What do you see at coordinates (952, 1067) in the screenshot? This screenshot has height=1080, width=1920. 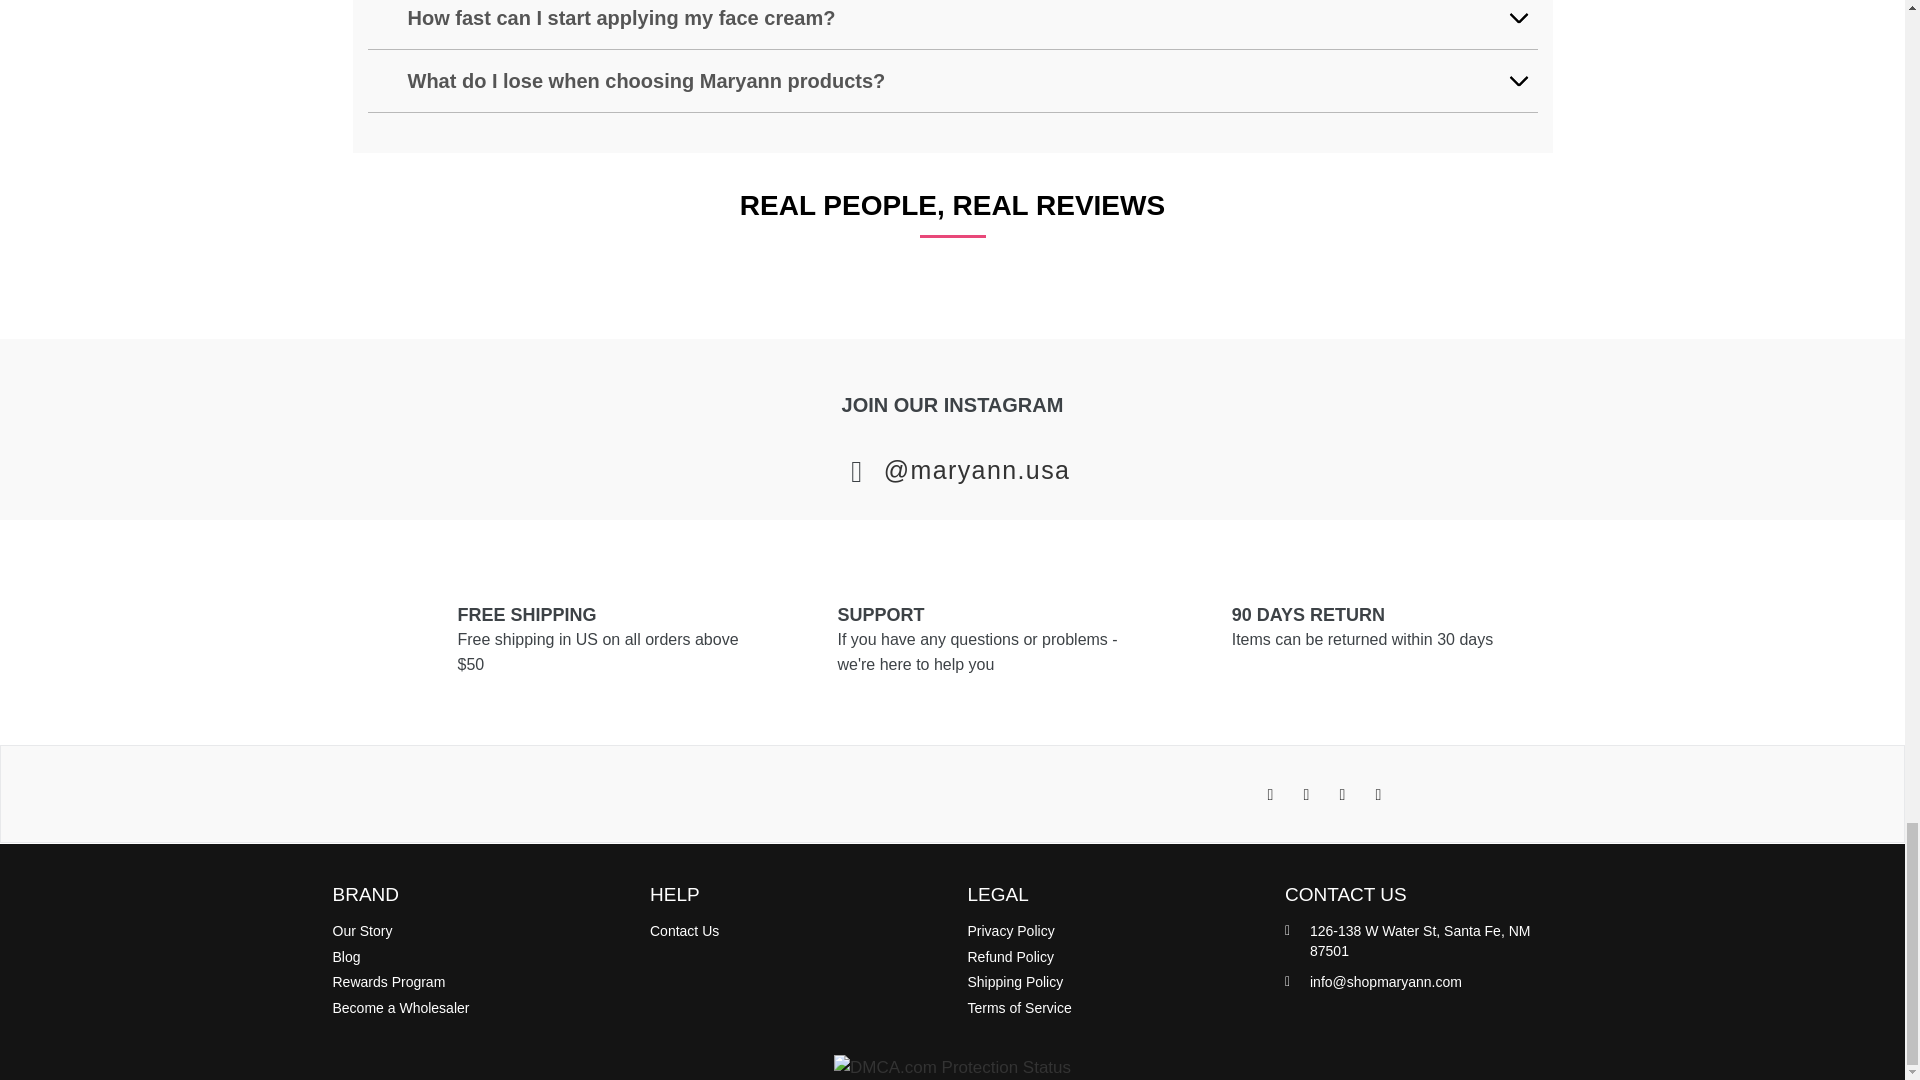 I see `DMCA.com Protection Status` at bounding box center [952, 1067].